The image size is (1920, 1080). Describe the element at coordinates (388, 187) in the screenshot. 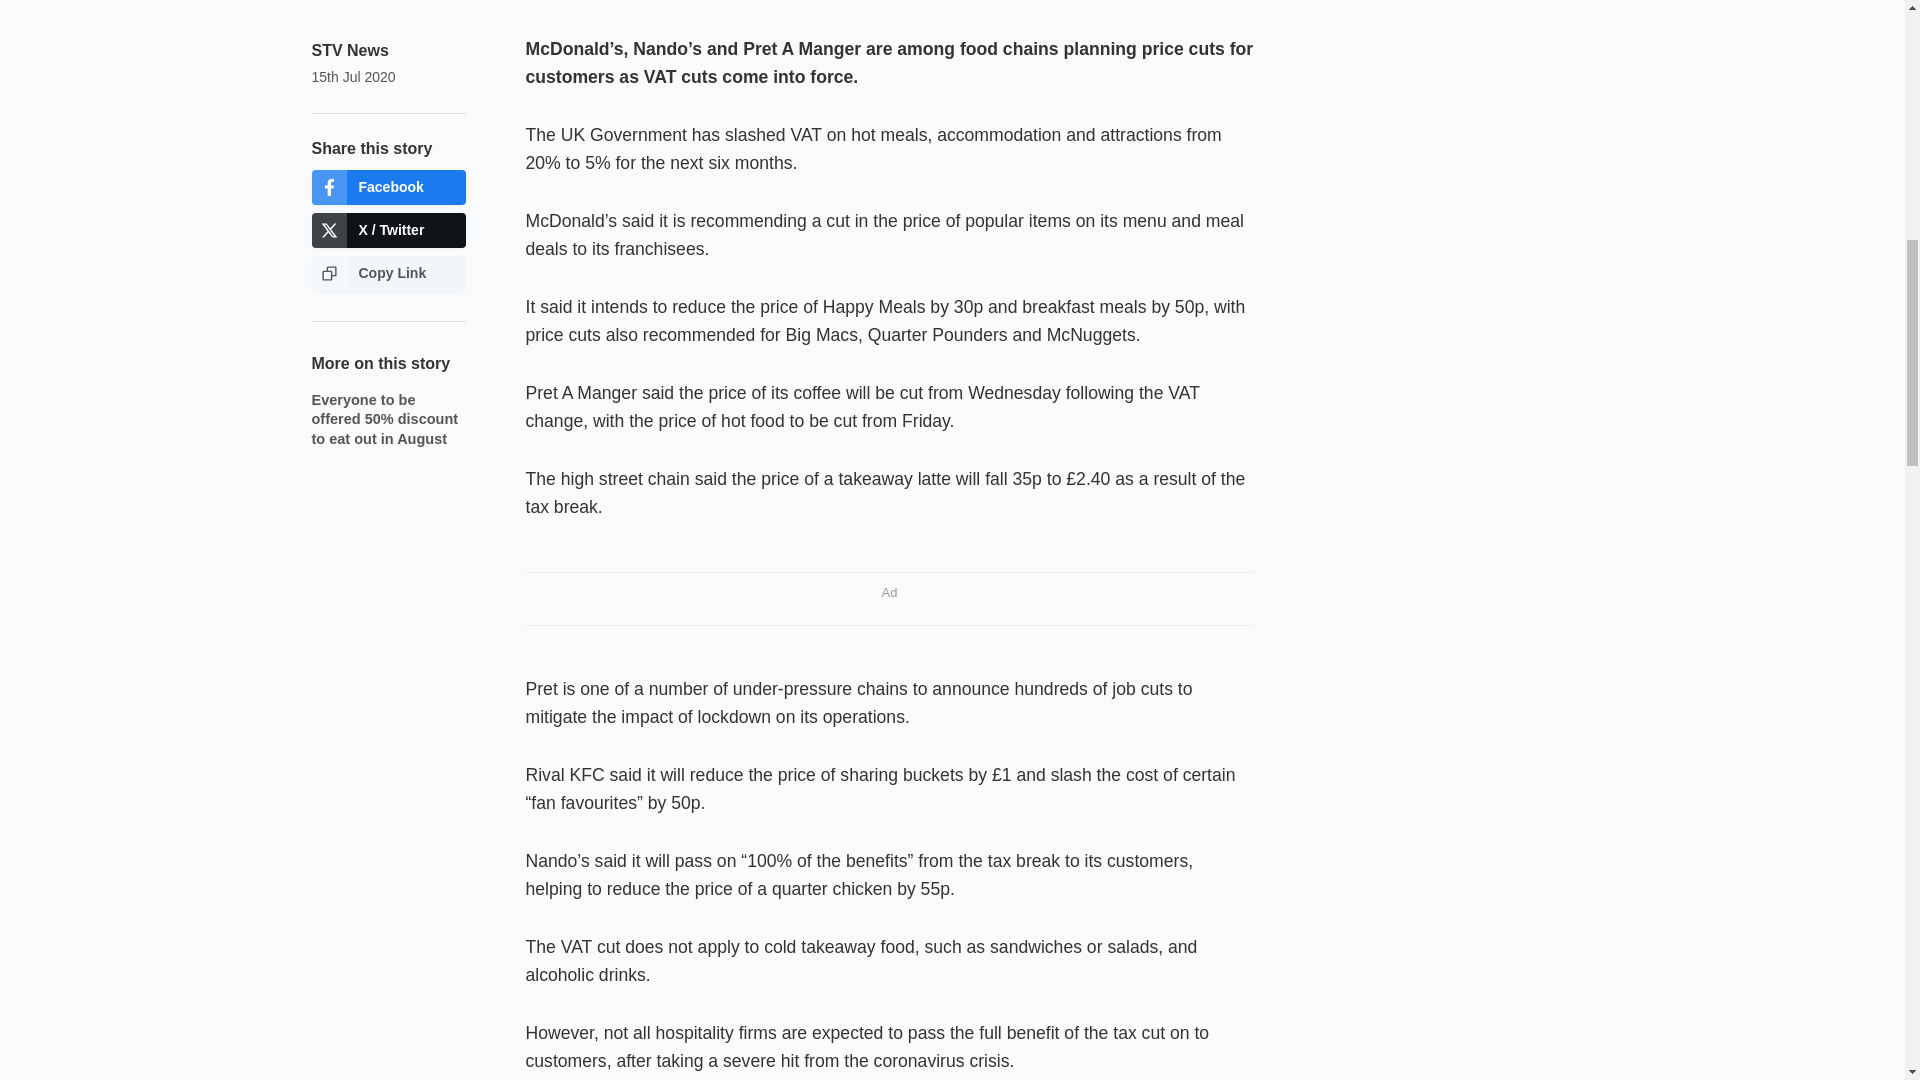

I see `Facebook` at that location.